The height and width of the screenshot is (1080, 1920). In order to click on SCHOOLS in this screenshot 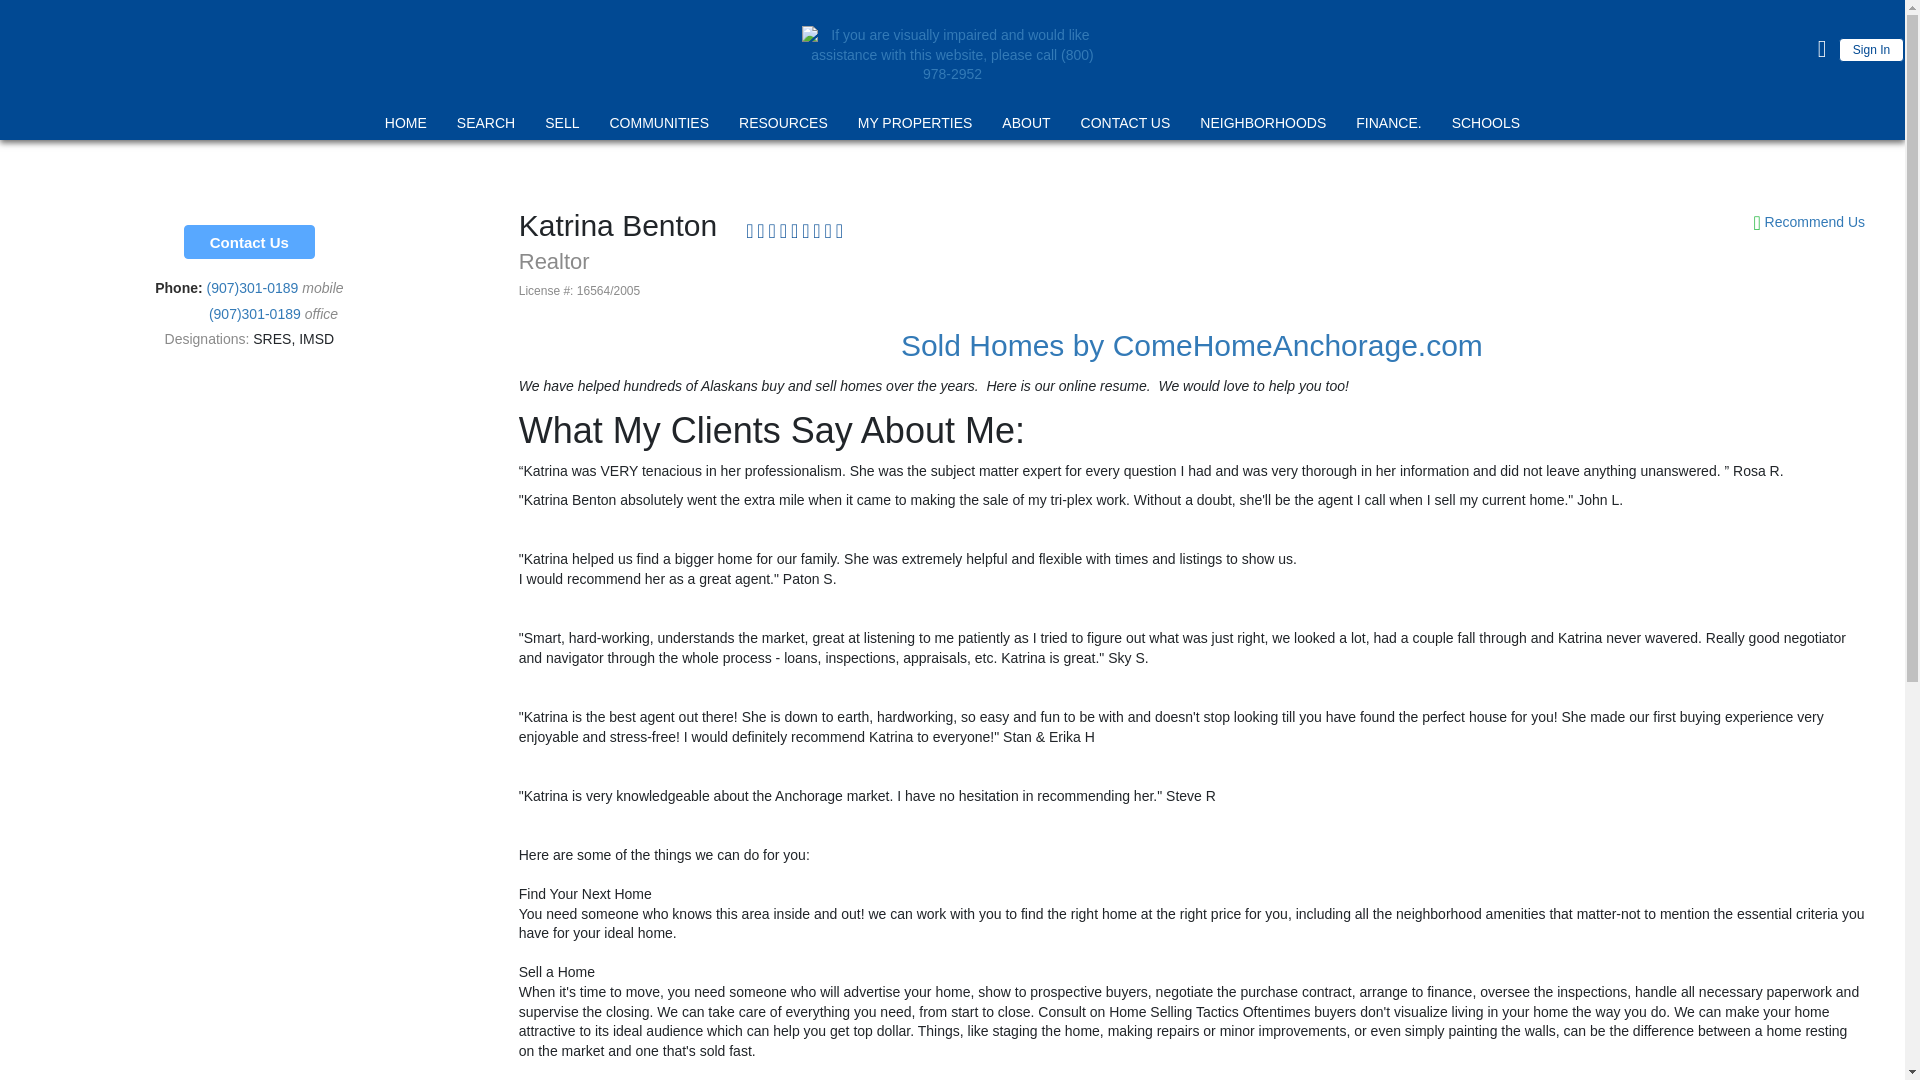, I will do `click(1486, 126)`.